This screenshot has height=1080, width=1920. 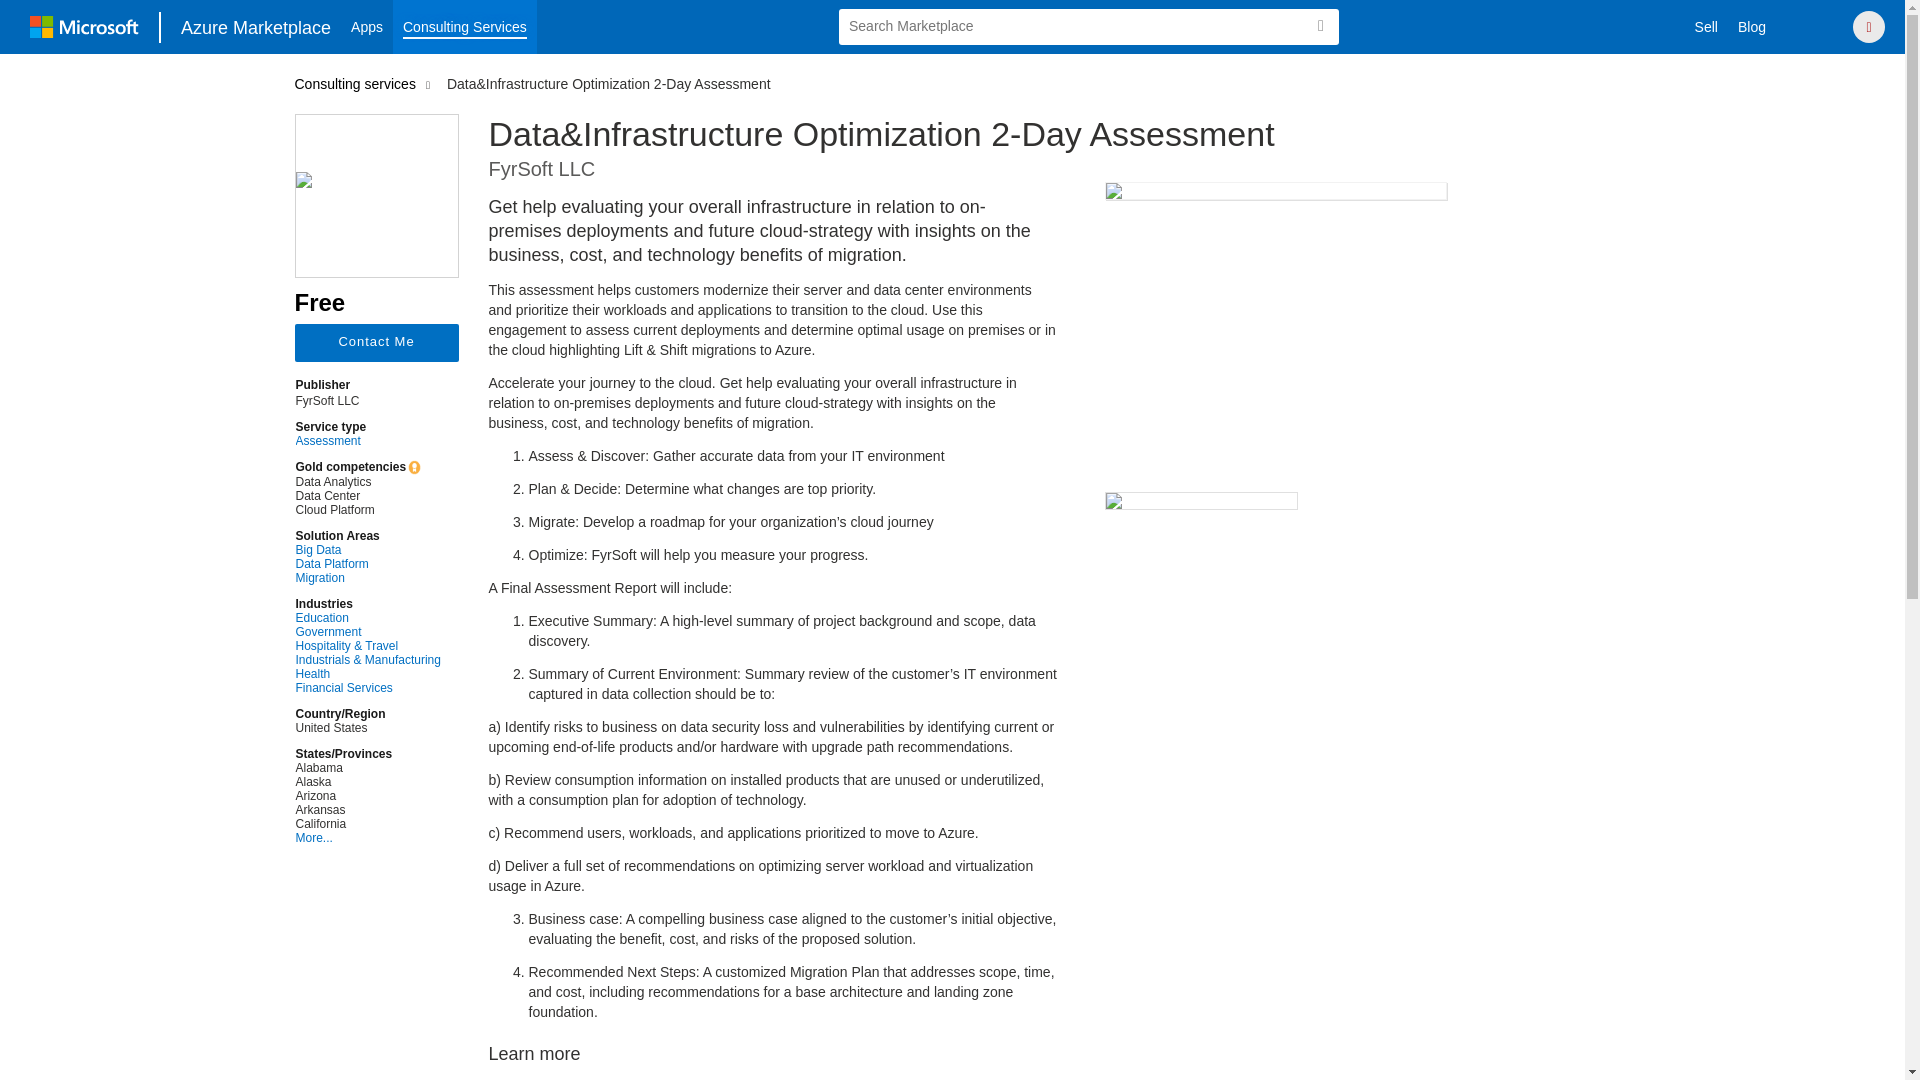 What do you see at coordinates (1816, 26) in the screenshot?
I see `Feedback` at bounding box center [1816, 26].